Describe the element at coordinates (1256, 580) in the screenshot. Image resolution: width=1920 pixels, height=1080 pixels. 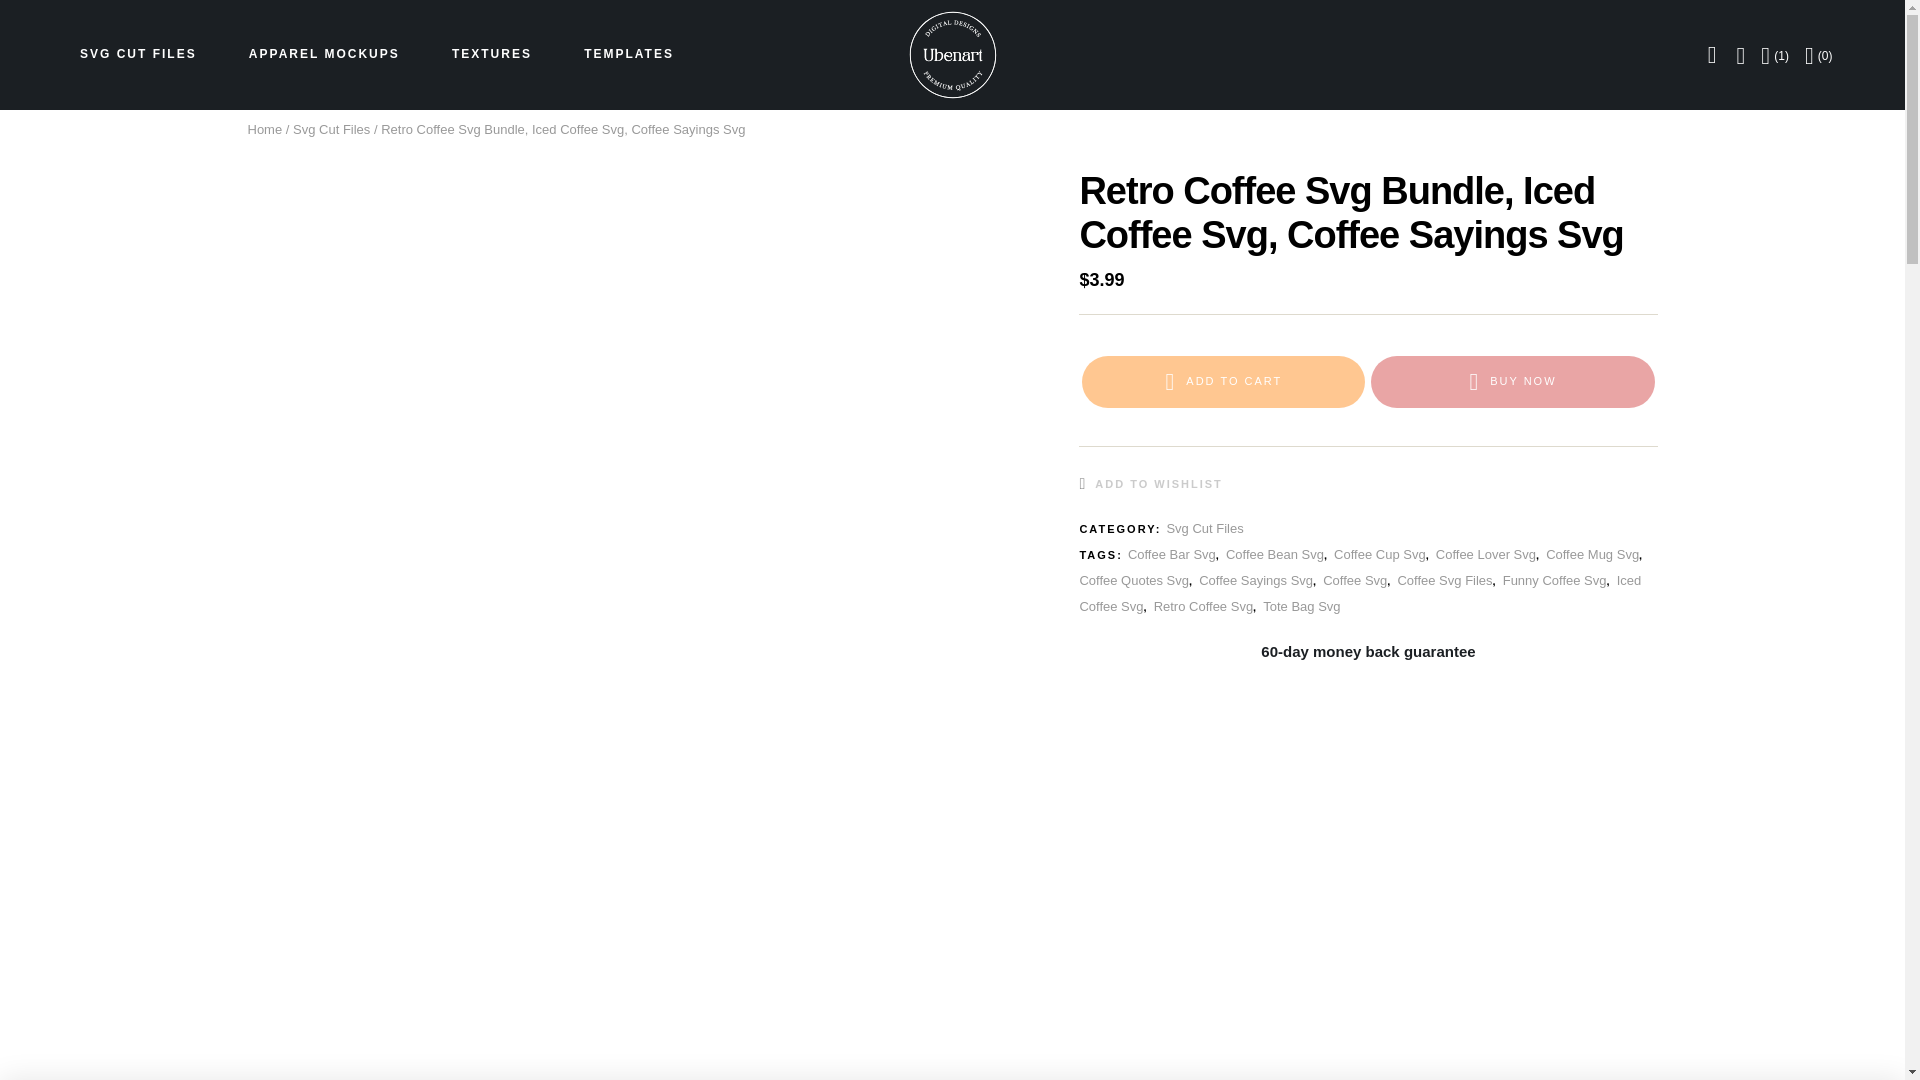
I see `Coffee Sayings Svg` at that location.